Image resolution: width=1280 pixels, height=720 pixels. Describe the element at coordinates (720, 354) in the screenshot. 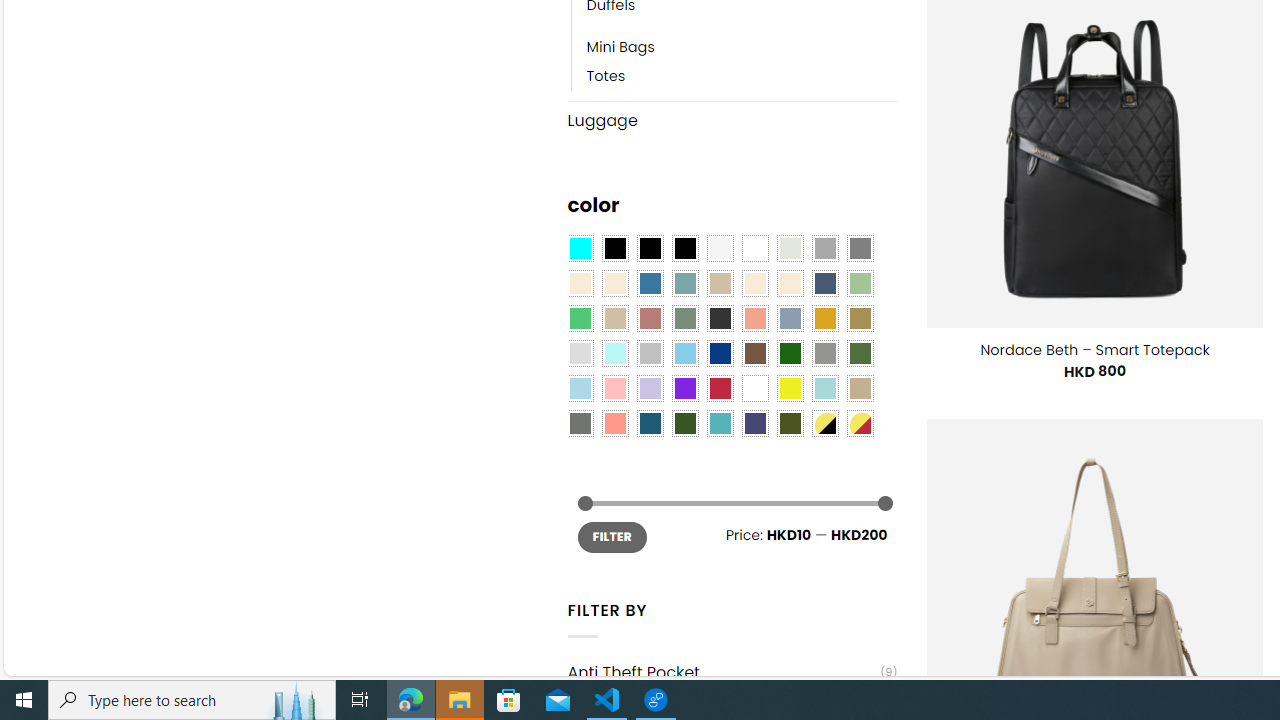

I see `Navy Blue` at that location.